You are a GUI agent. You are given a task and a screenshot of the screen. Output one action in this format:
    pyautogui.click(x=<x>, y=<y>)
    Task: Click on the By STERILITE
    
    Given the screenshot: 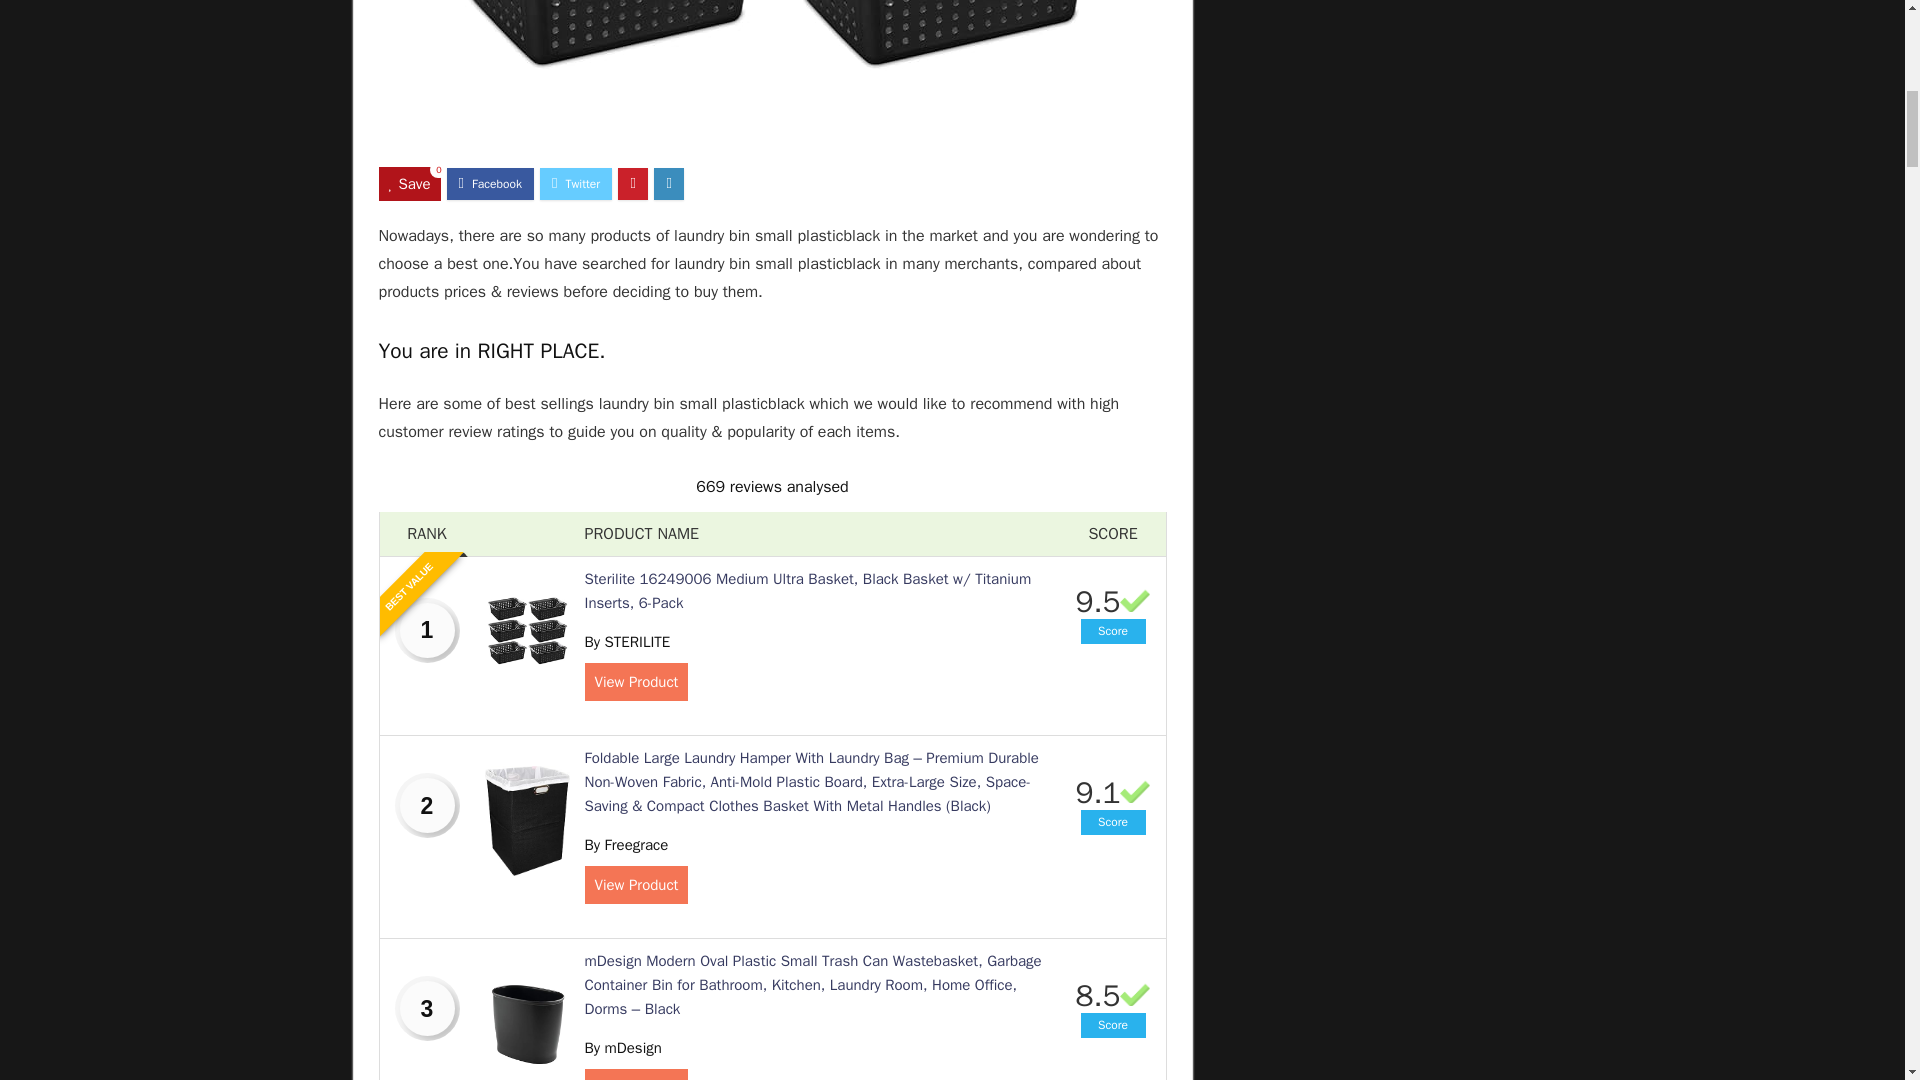 What is the action you would take?
    pyautogui.click(x=626, y=642)
    